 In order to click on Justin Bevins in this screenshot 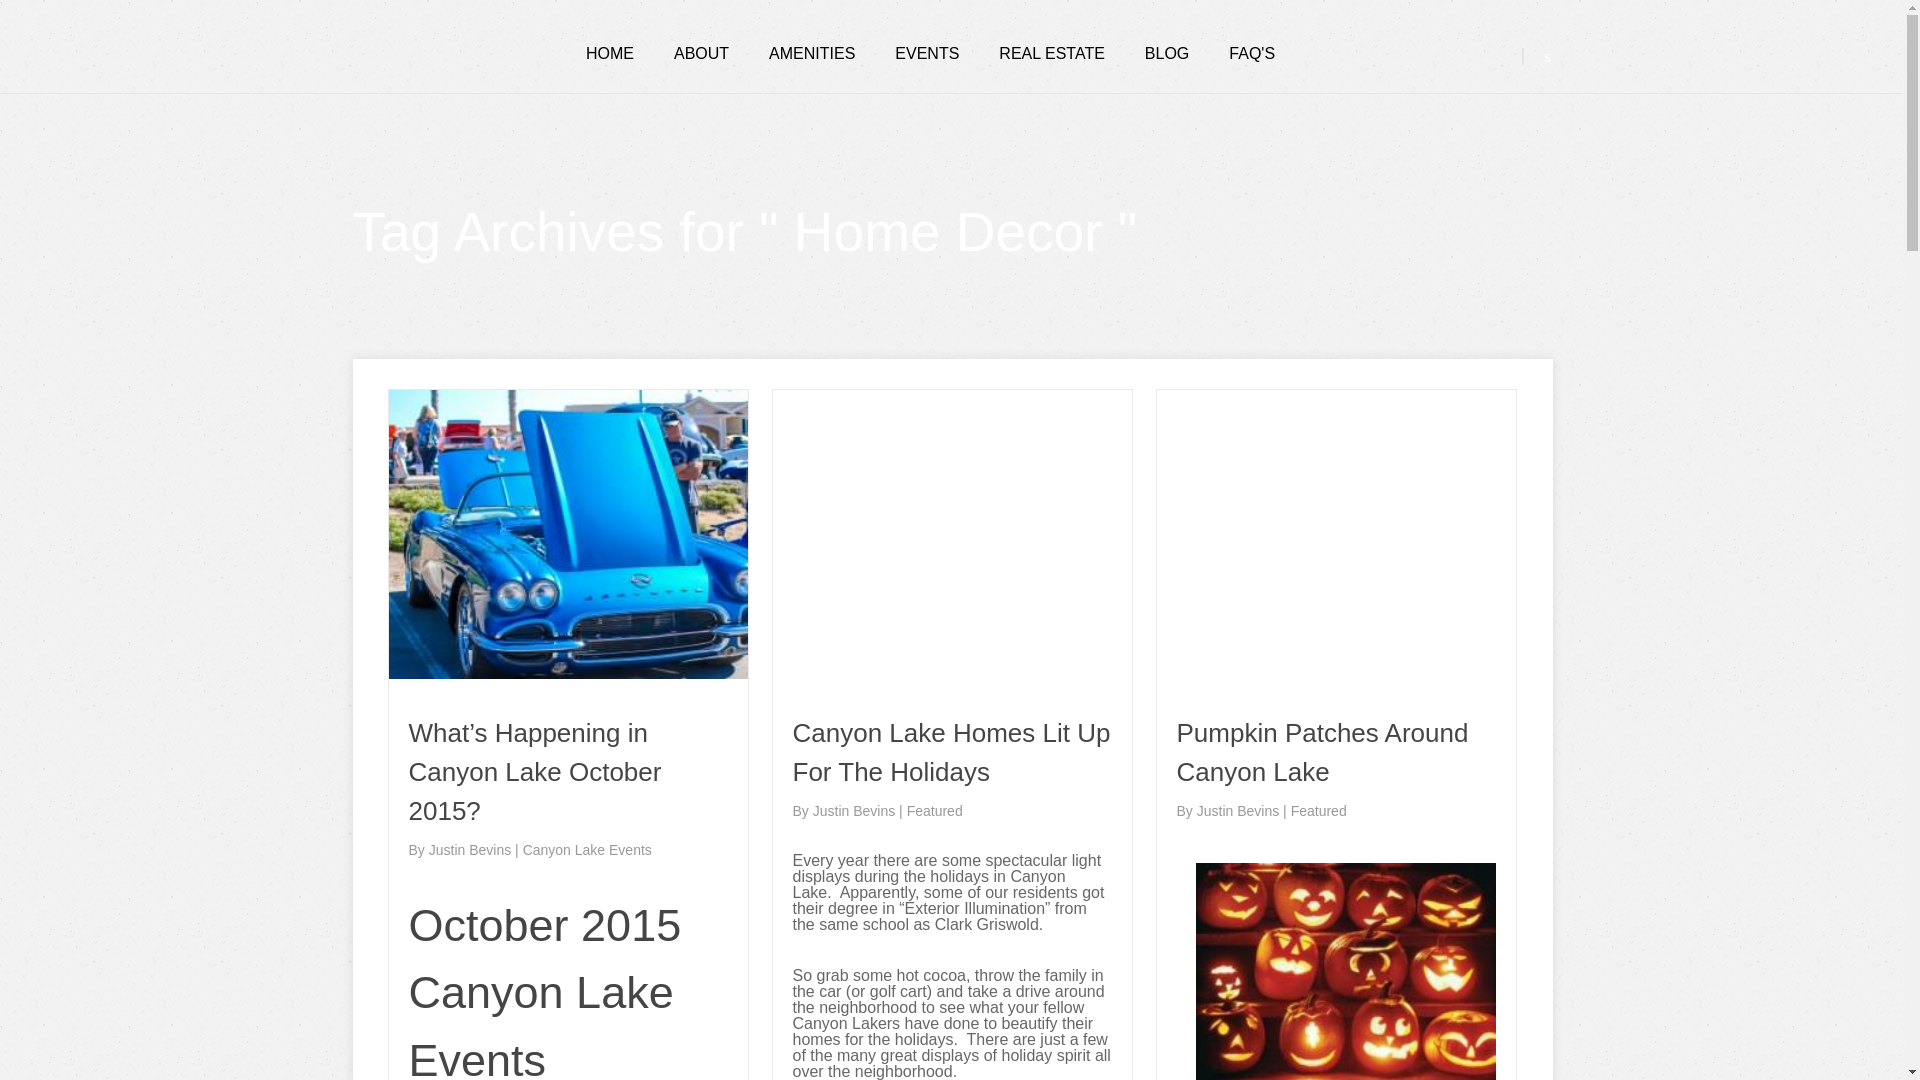, I will do `click(471, 850)`.